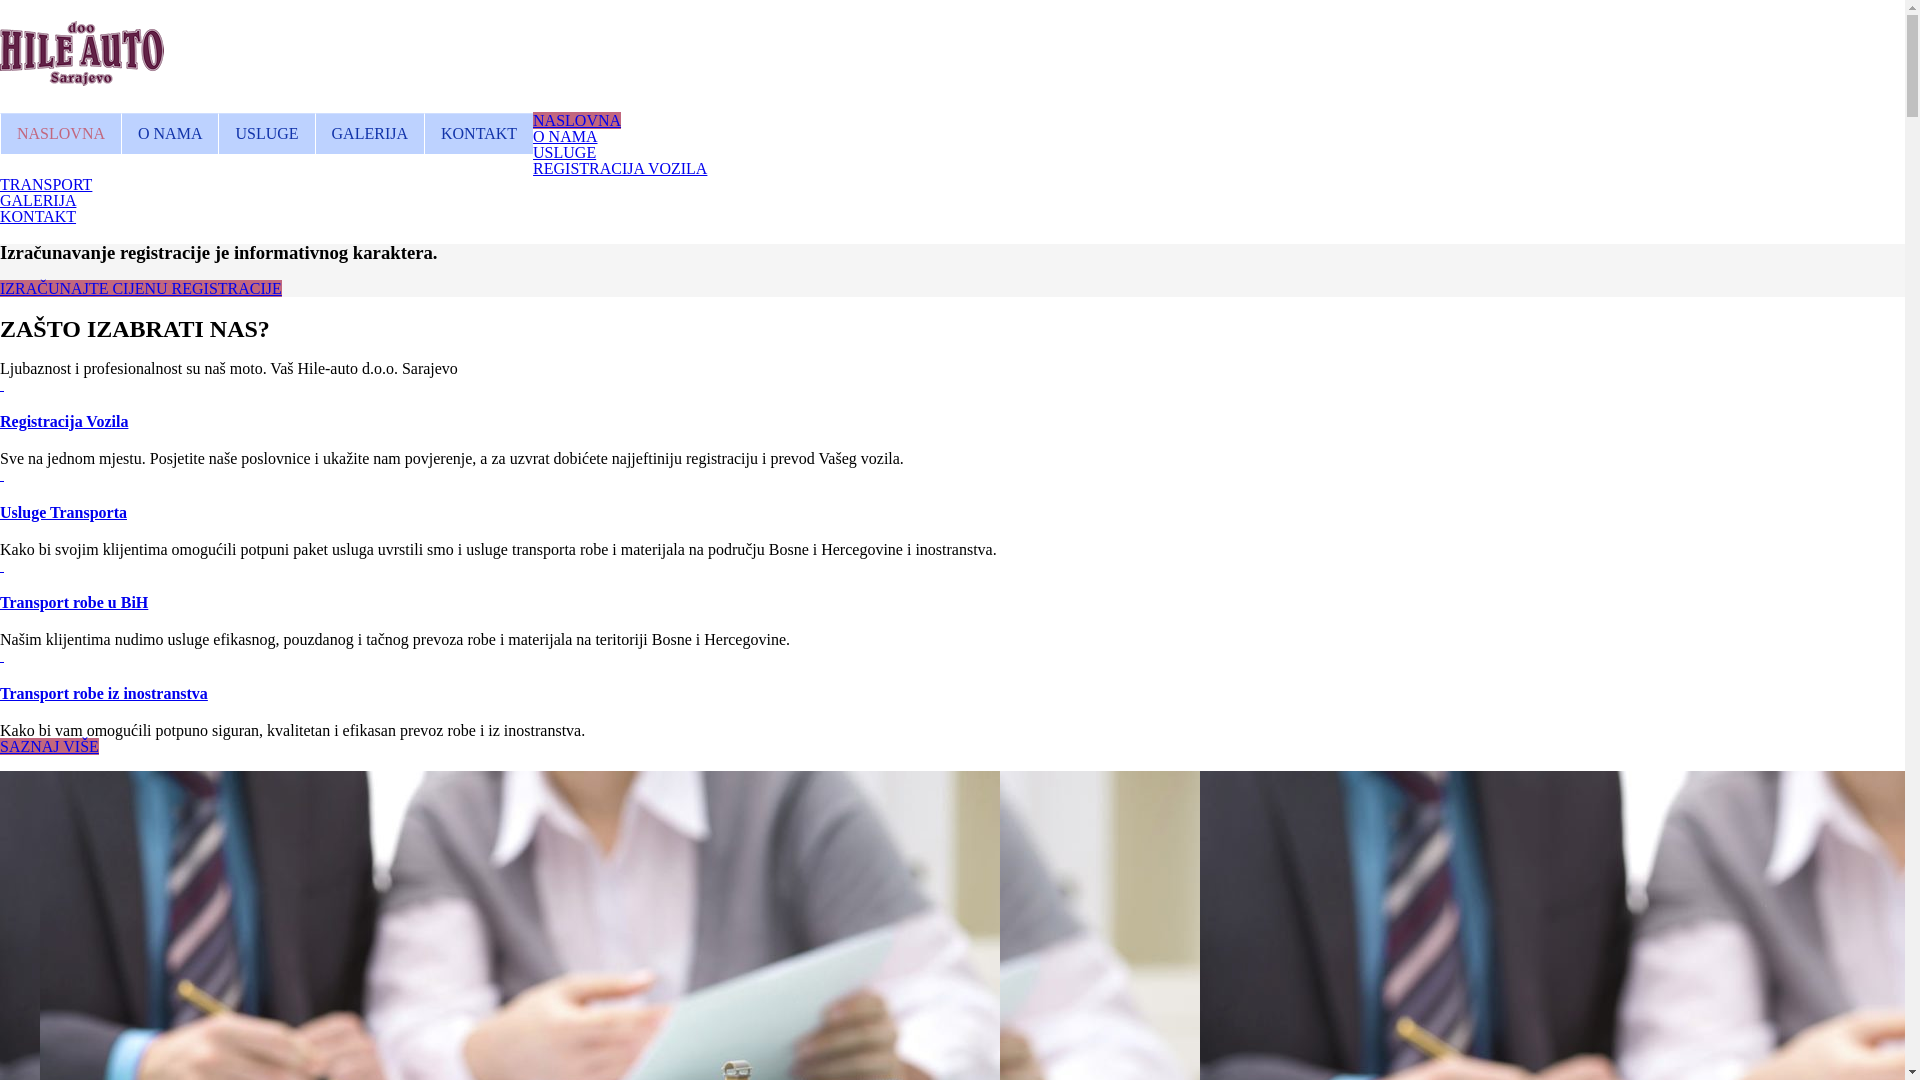 This screenshot has width=1920, height=1080. What do you see at coordinates (2, 474) in the screenshot?
I see ` ` at bounding box center [2, 474].